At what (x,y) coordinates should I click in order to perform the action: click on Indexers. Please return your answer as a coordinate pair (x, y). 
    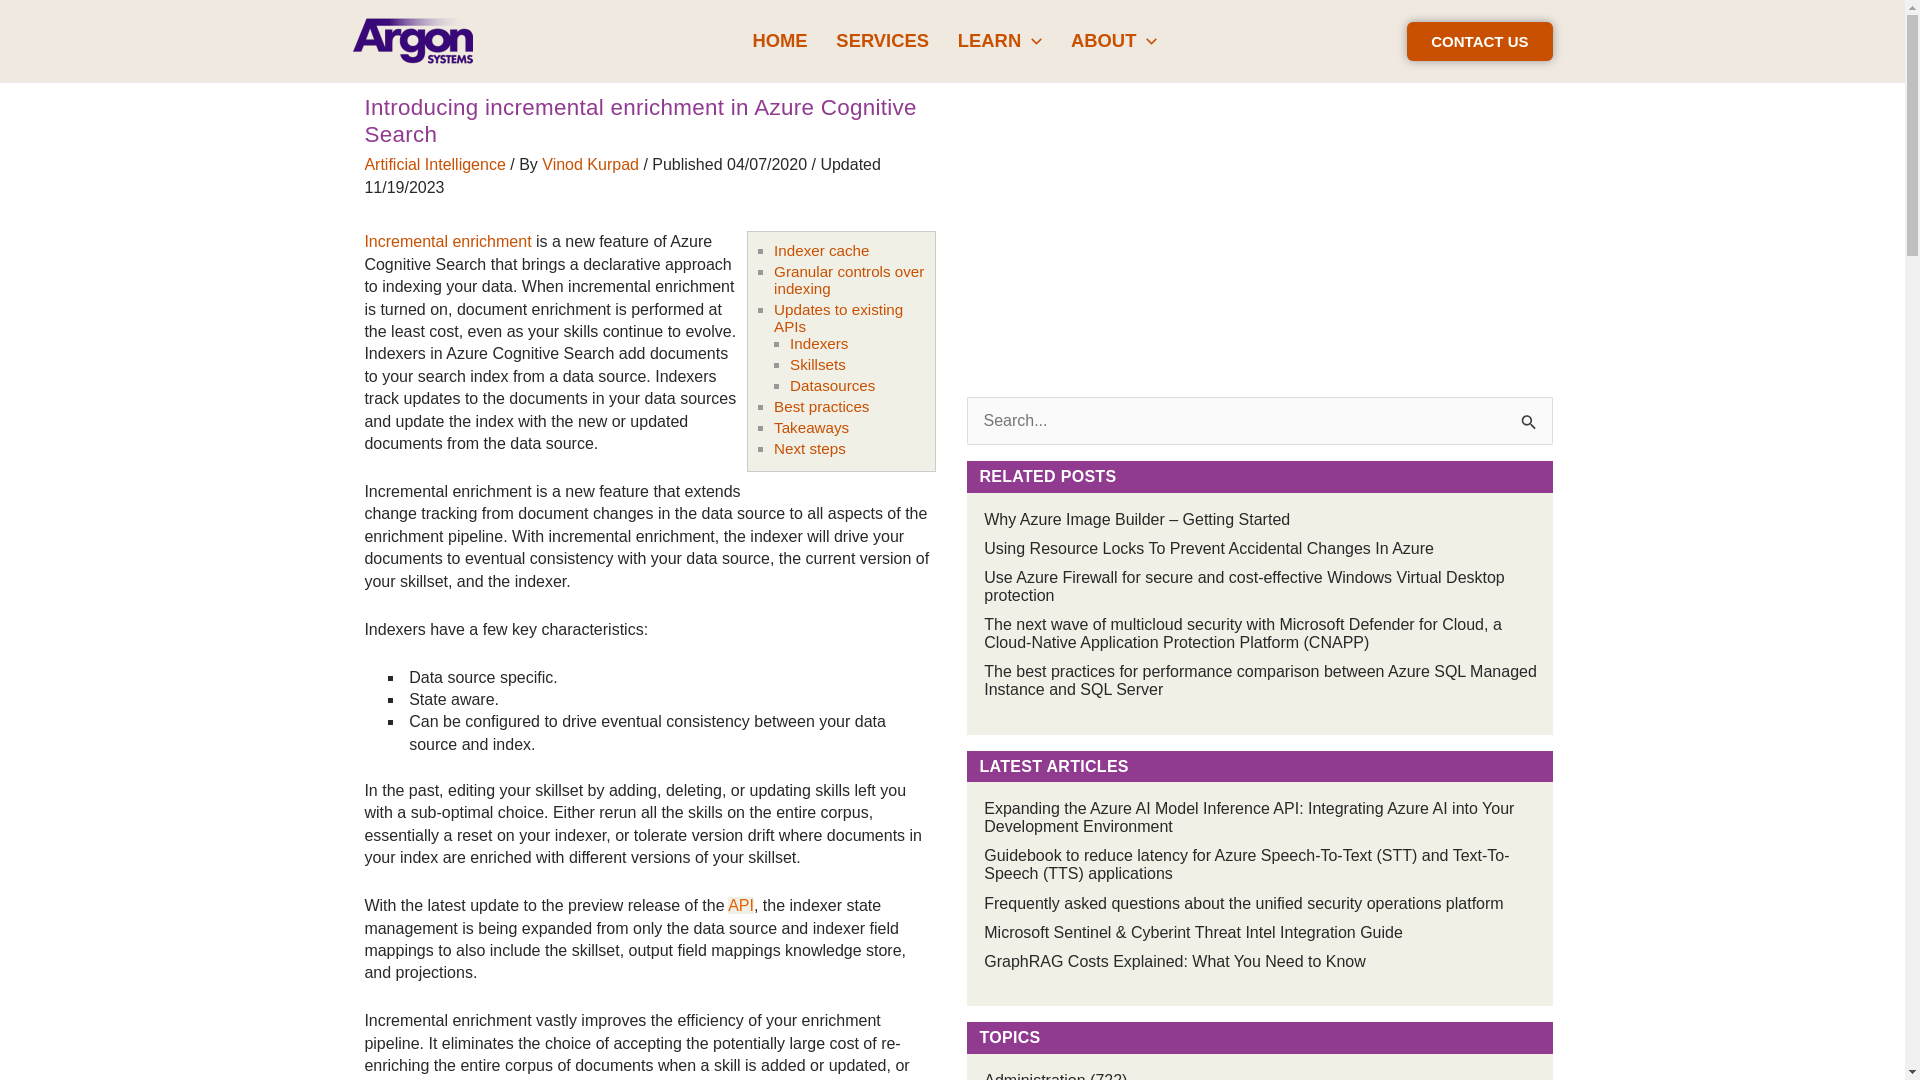
    Looking at the image, I should click on (818, 343).